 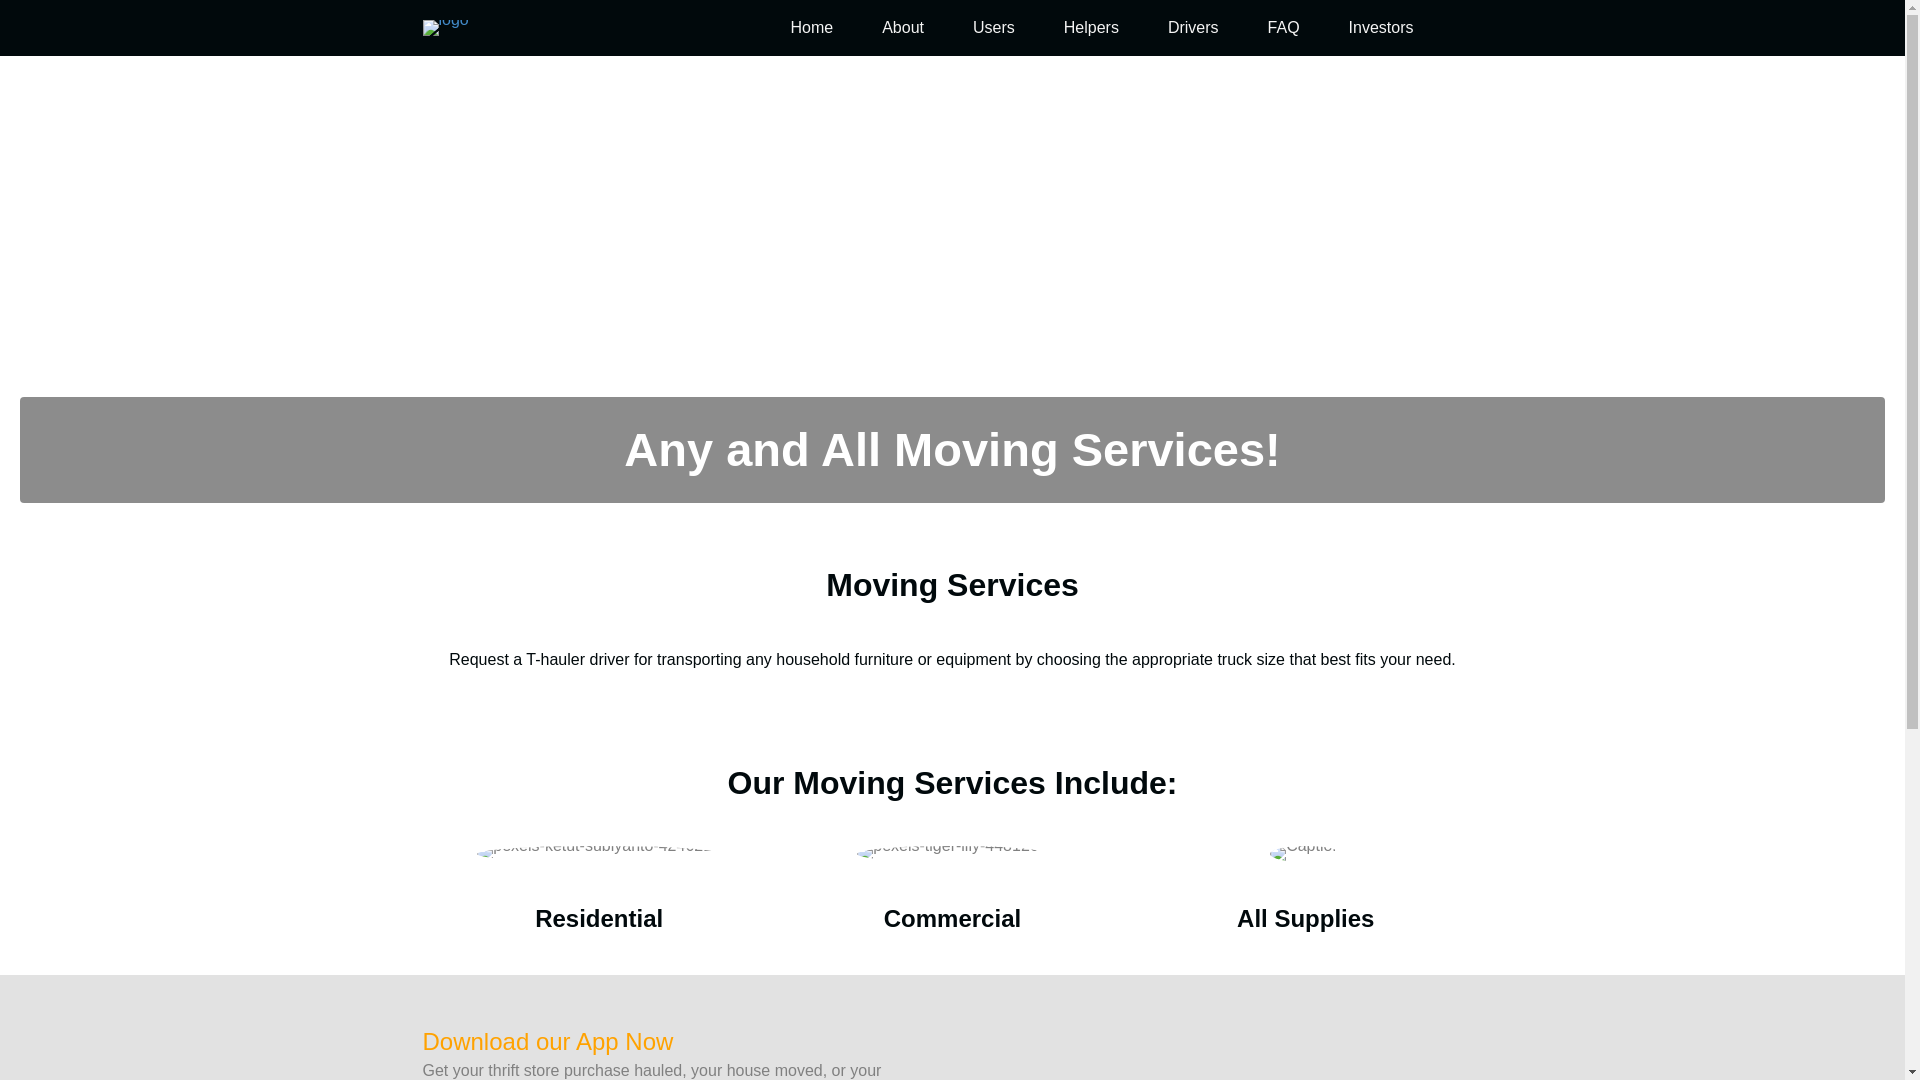 I want to click on pexels-tiger-lily-4481260, so click(x=951, y=853).